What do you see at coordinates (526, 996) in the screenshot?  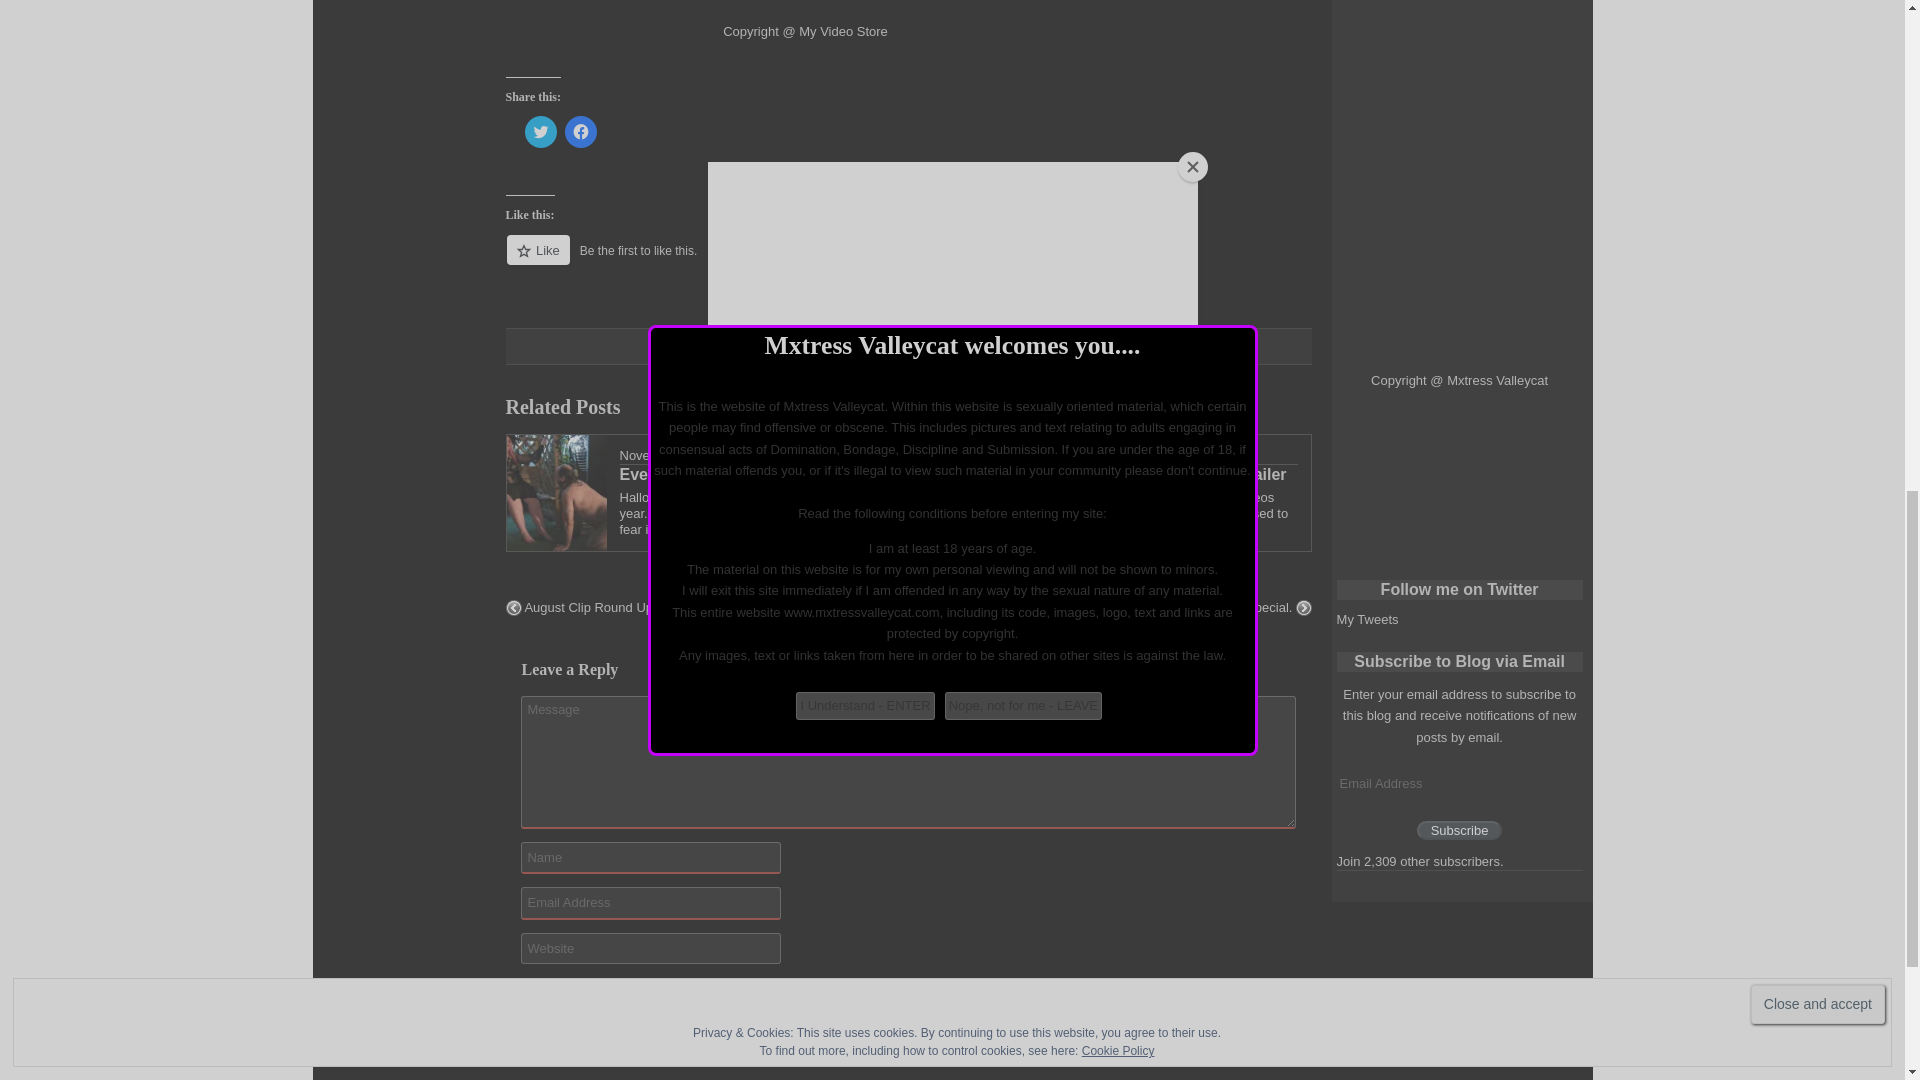 I see `subscribe` at bounding box center [526, 996].